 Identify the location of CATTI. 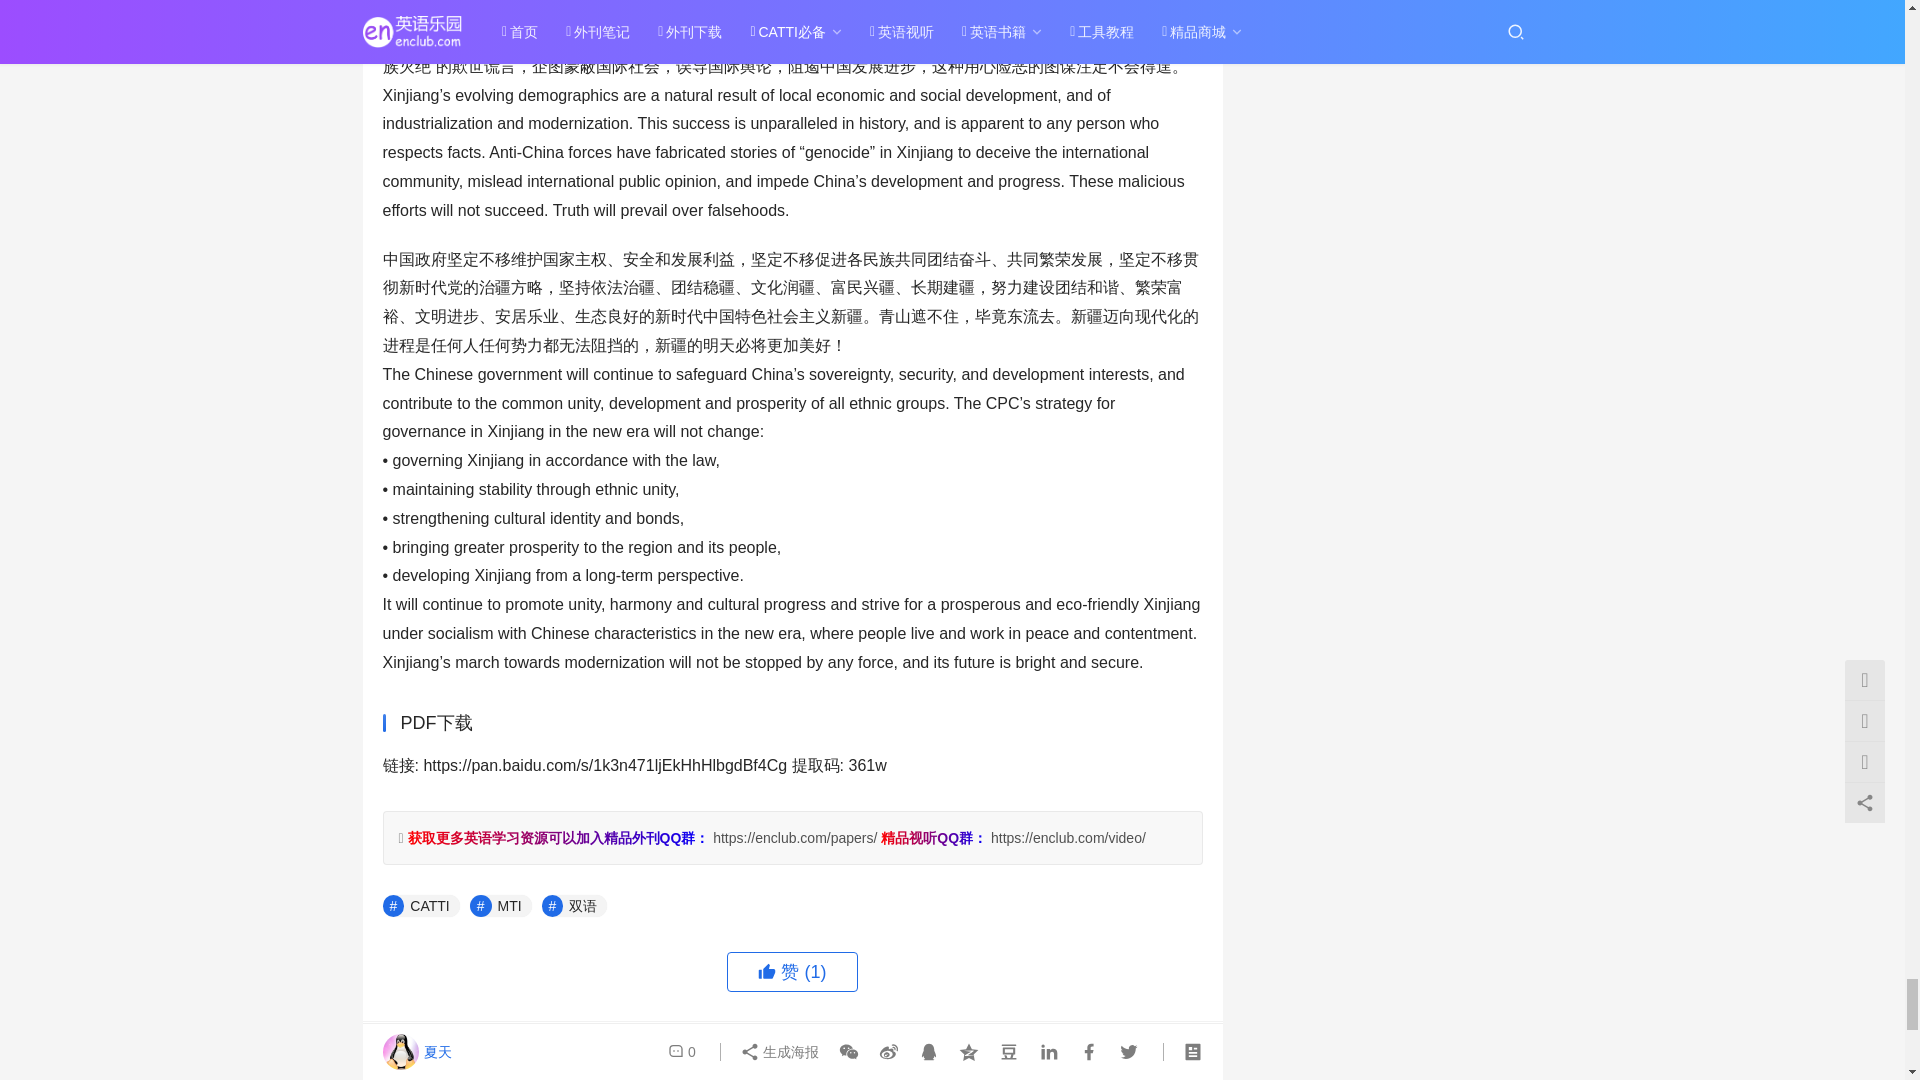
(420, 906).